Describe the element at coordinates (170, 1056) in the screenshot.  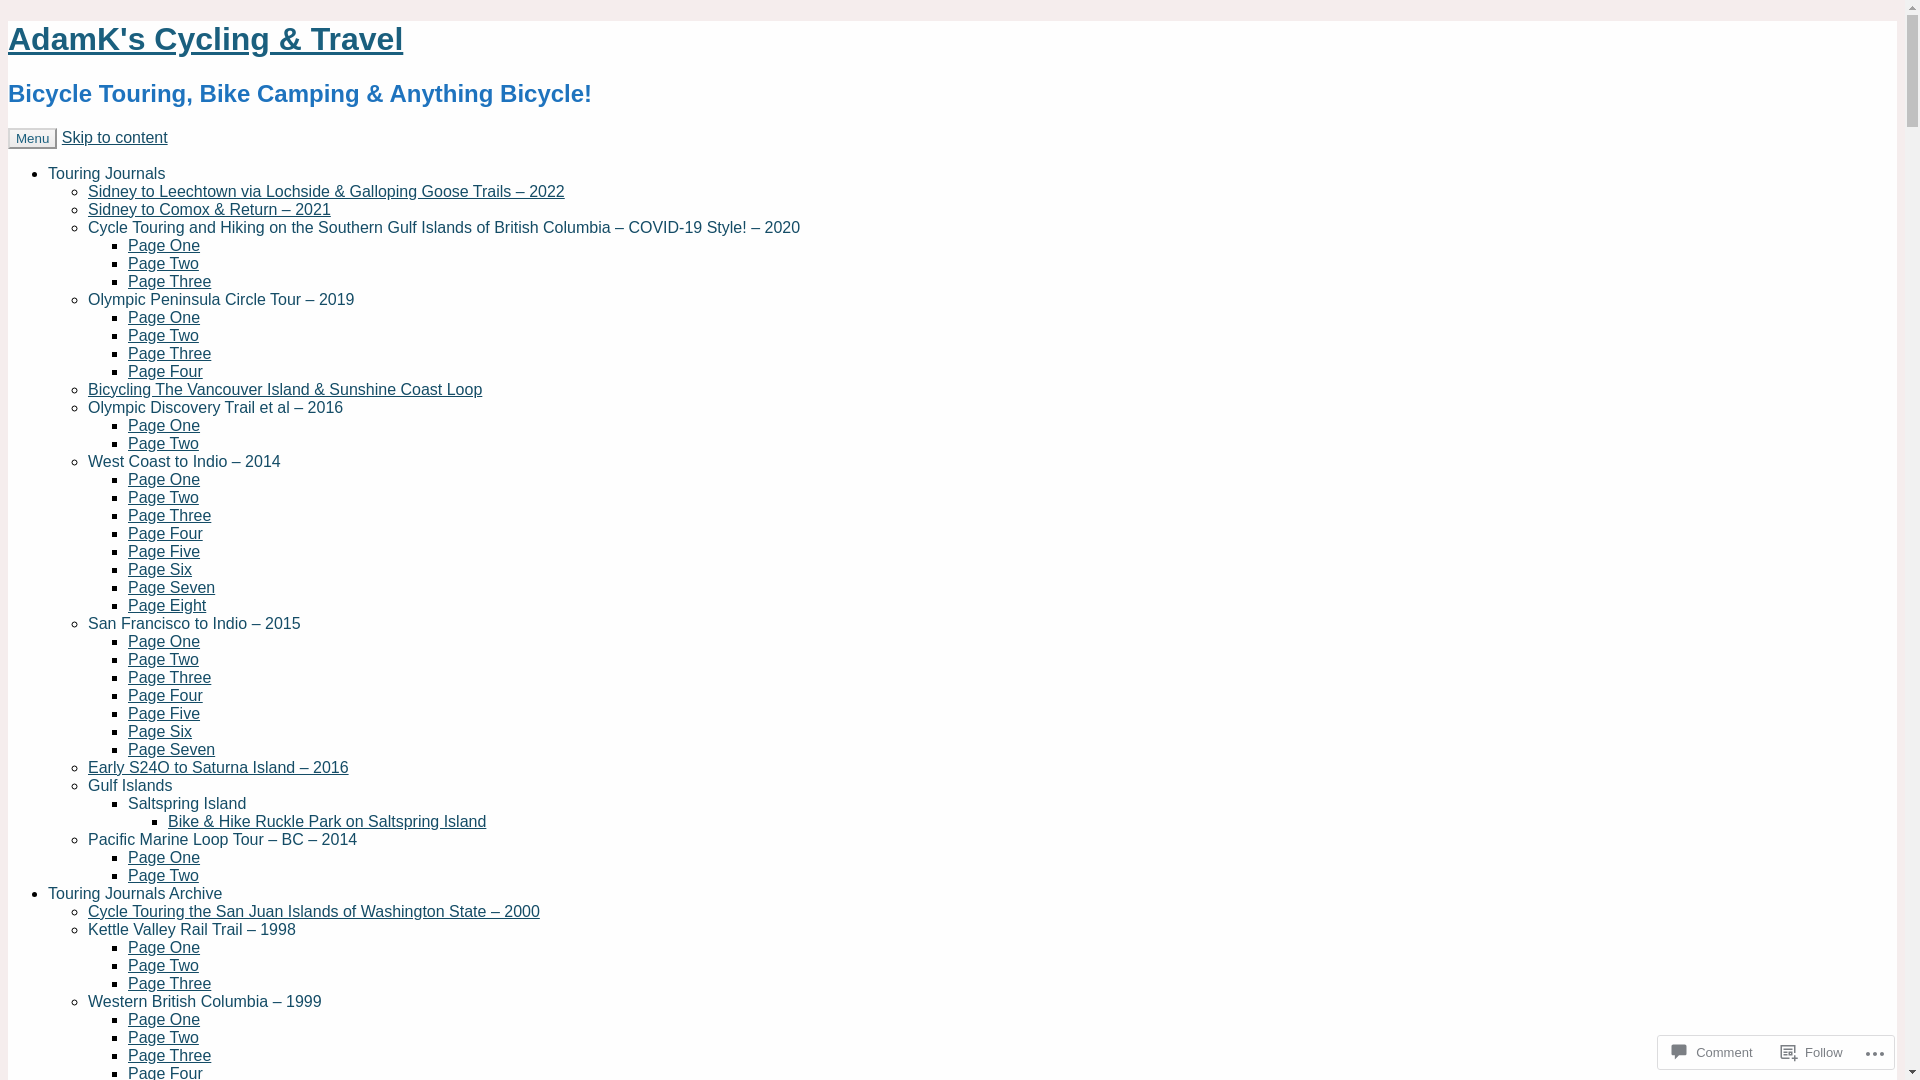
I see `Page Three` at that location.